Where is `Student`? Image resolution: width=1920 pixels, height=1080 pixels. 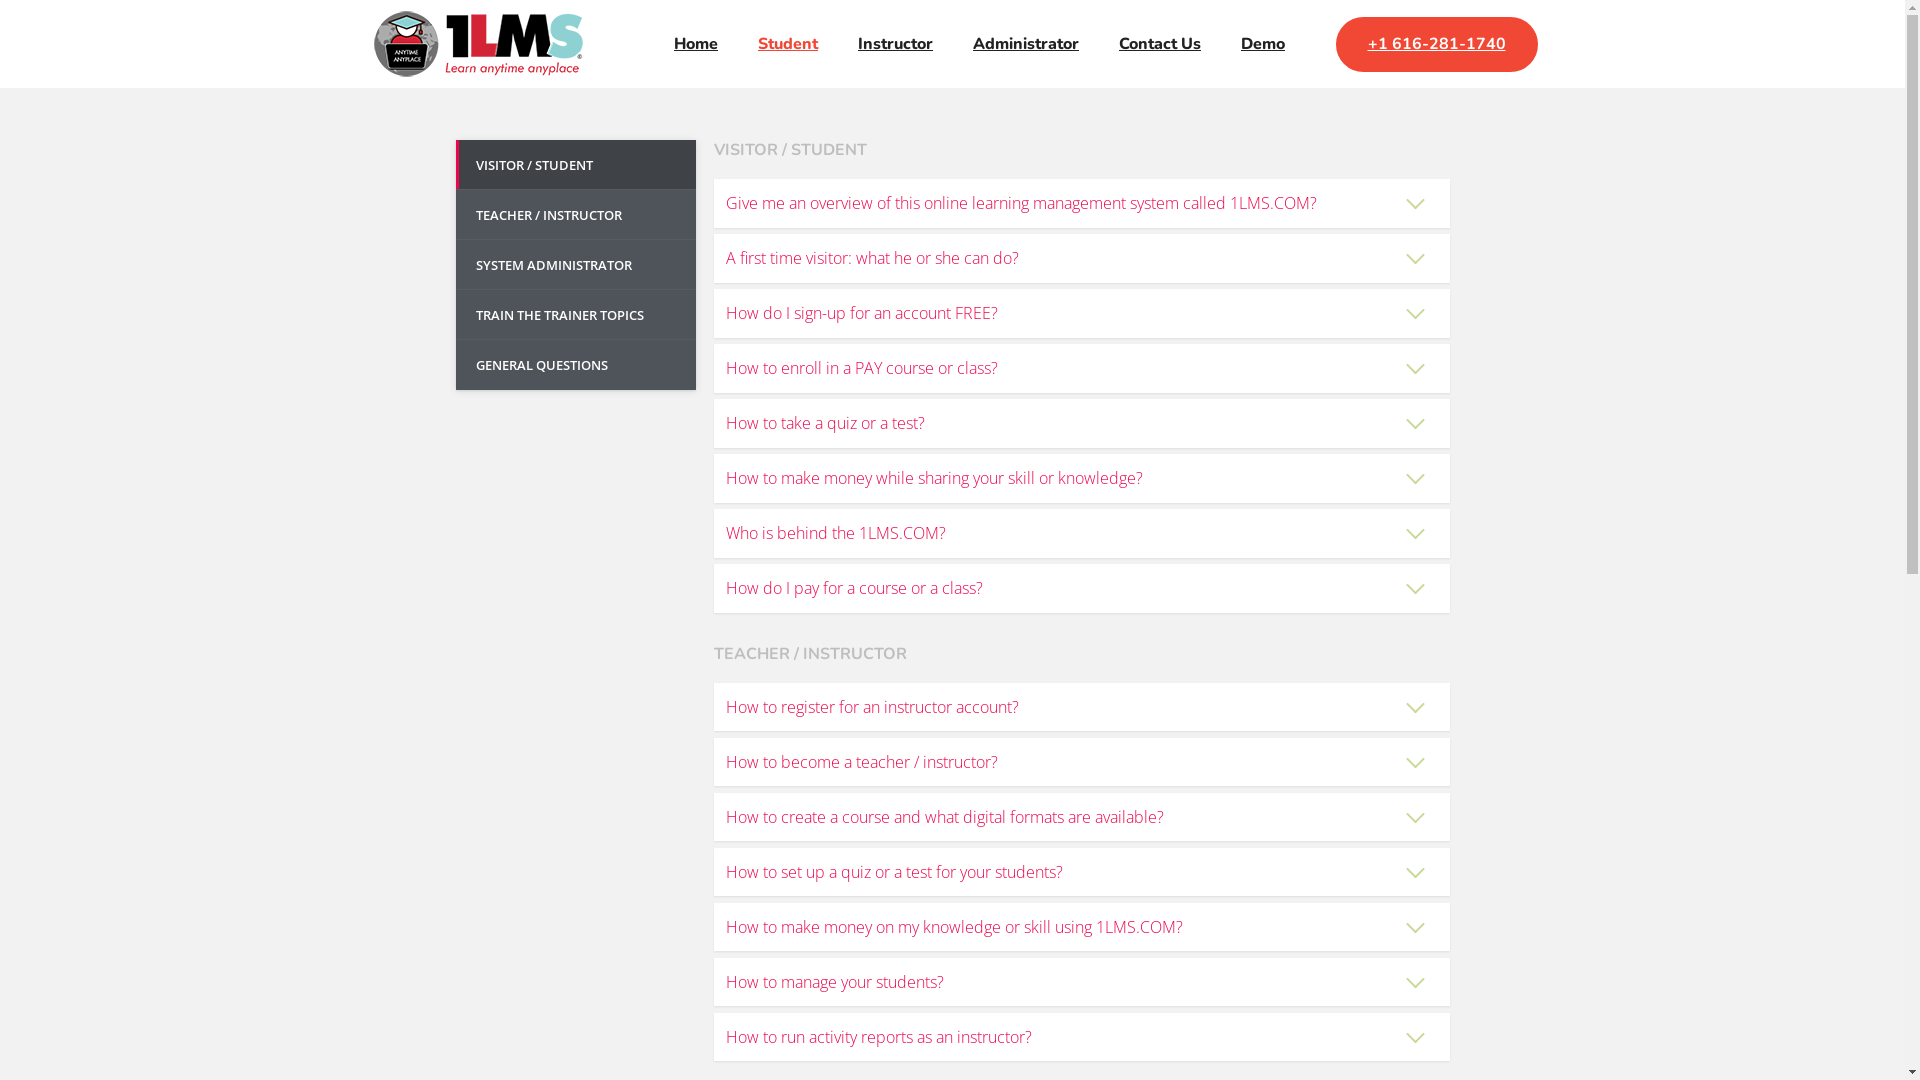 Student is located at coordinates (788, 44).